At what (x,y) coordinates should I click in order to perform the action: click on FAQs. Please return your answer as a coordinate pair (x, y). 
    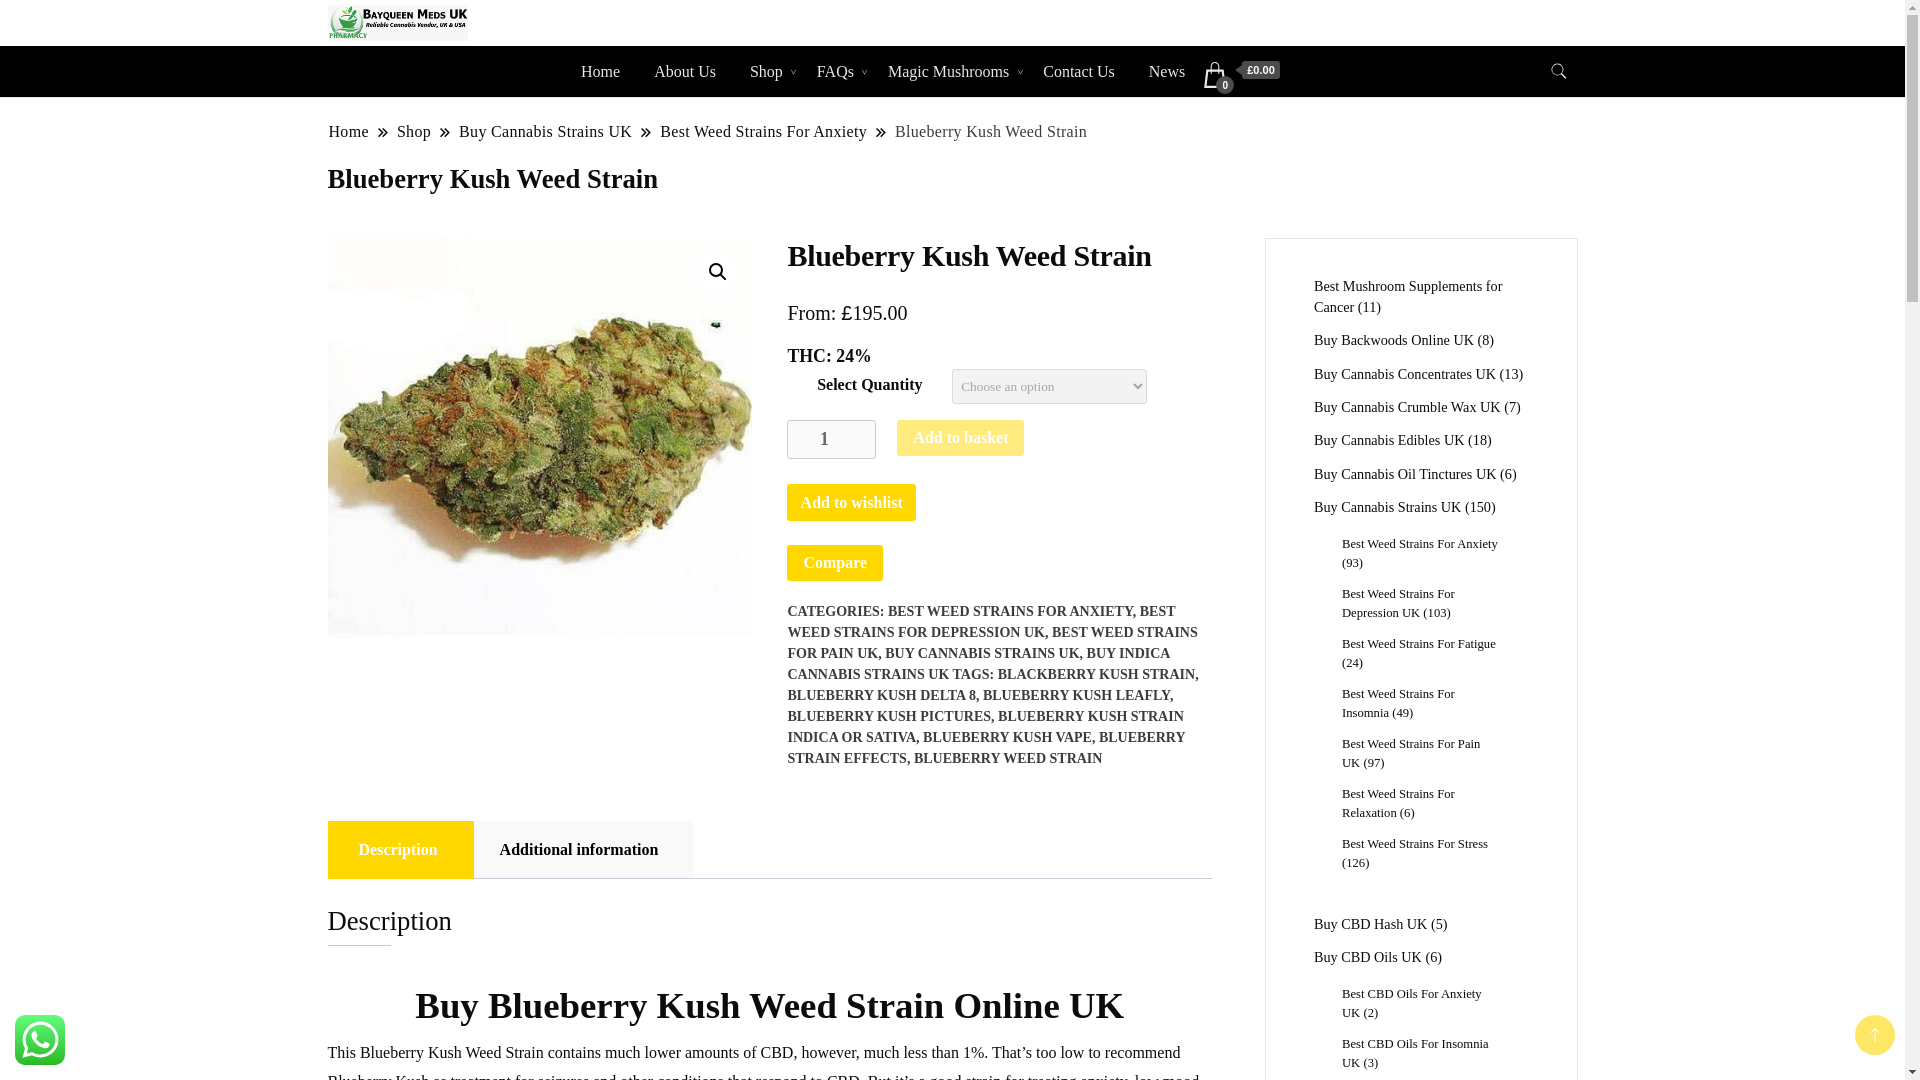
    Looking at the image, I should click on (836, 72).